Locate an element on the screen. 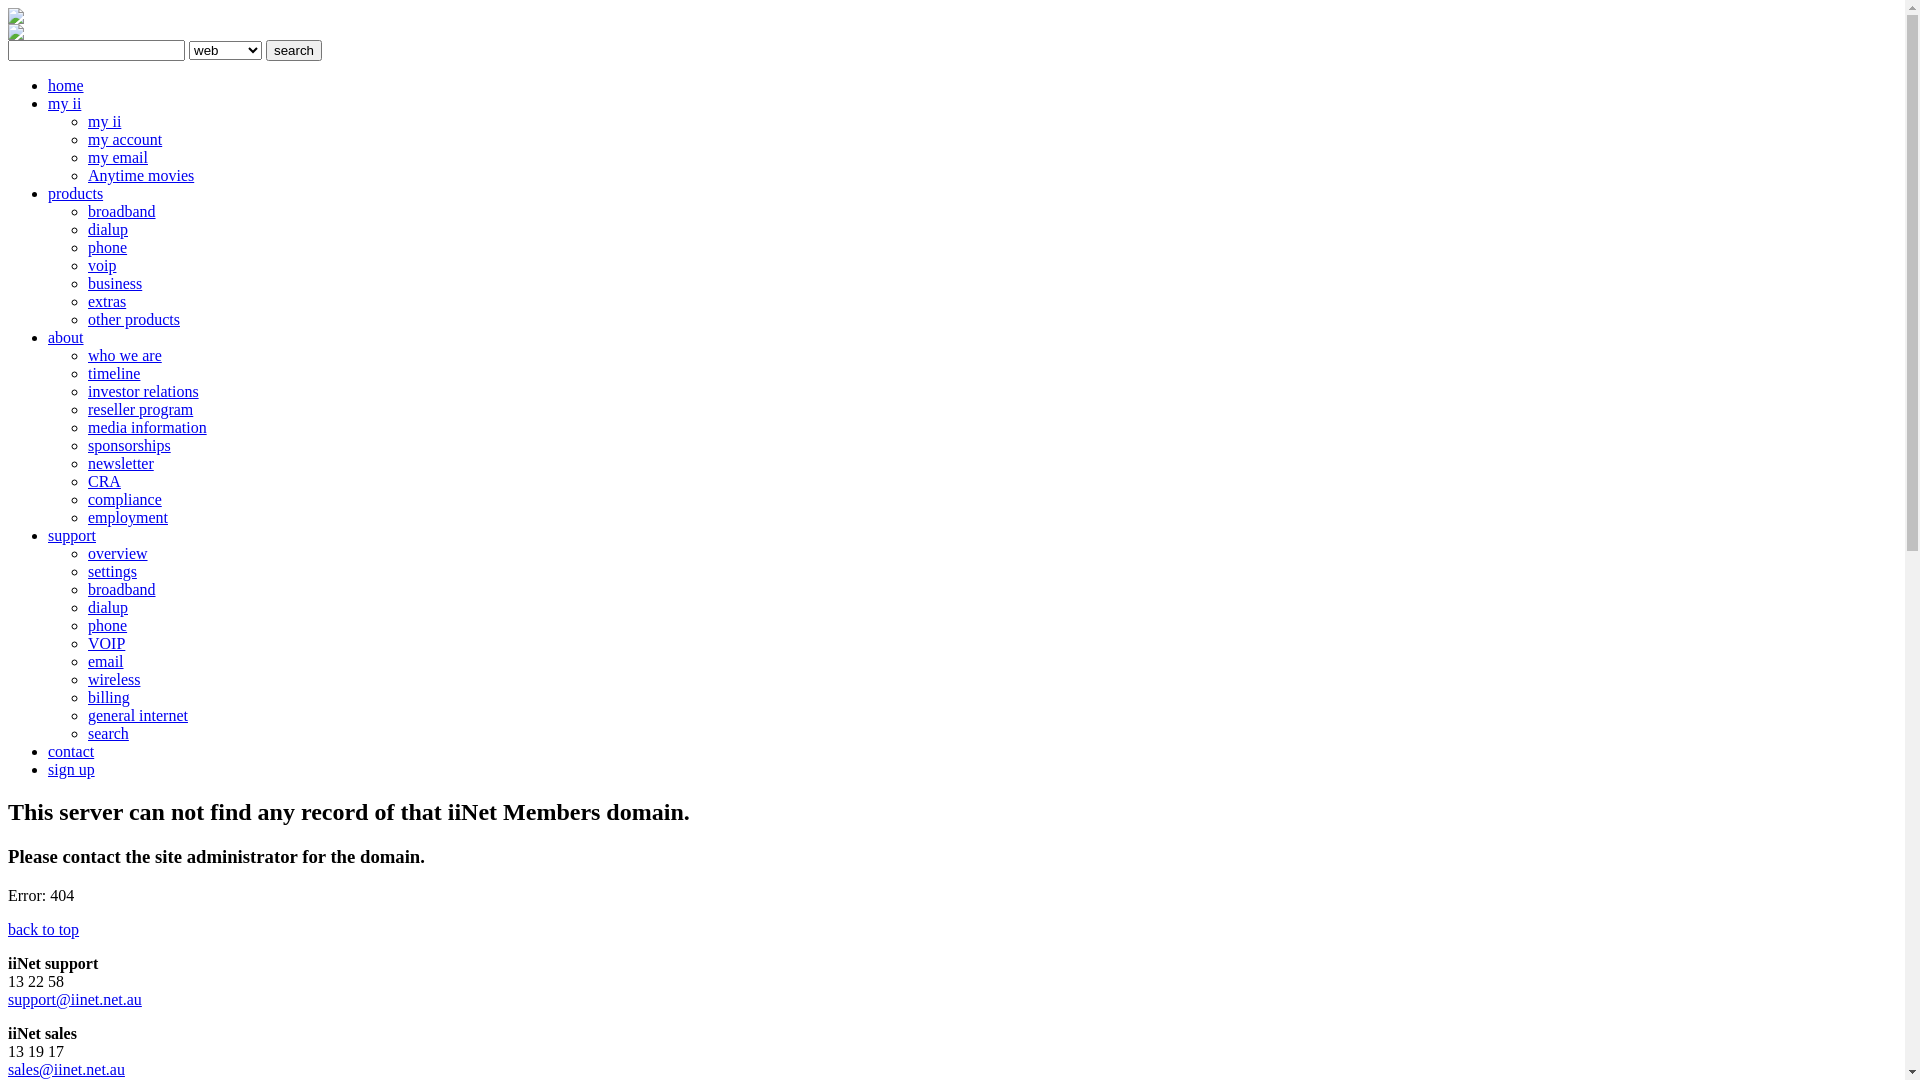 Image resolution: width=1920 pixels, height=1080 pixels. settings is located at coordinates (112, 572).